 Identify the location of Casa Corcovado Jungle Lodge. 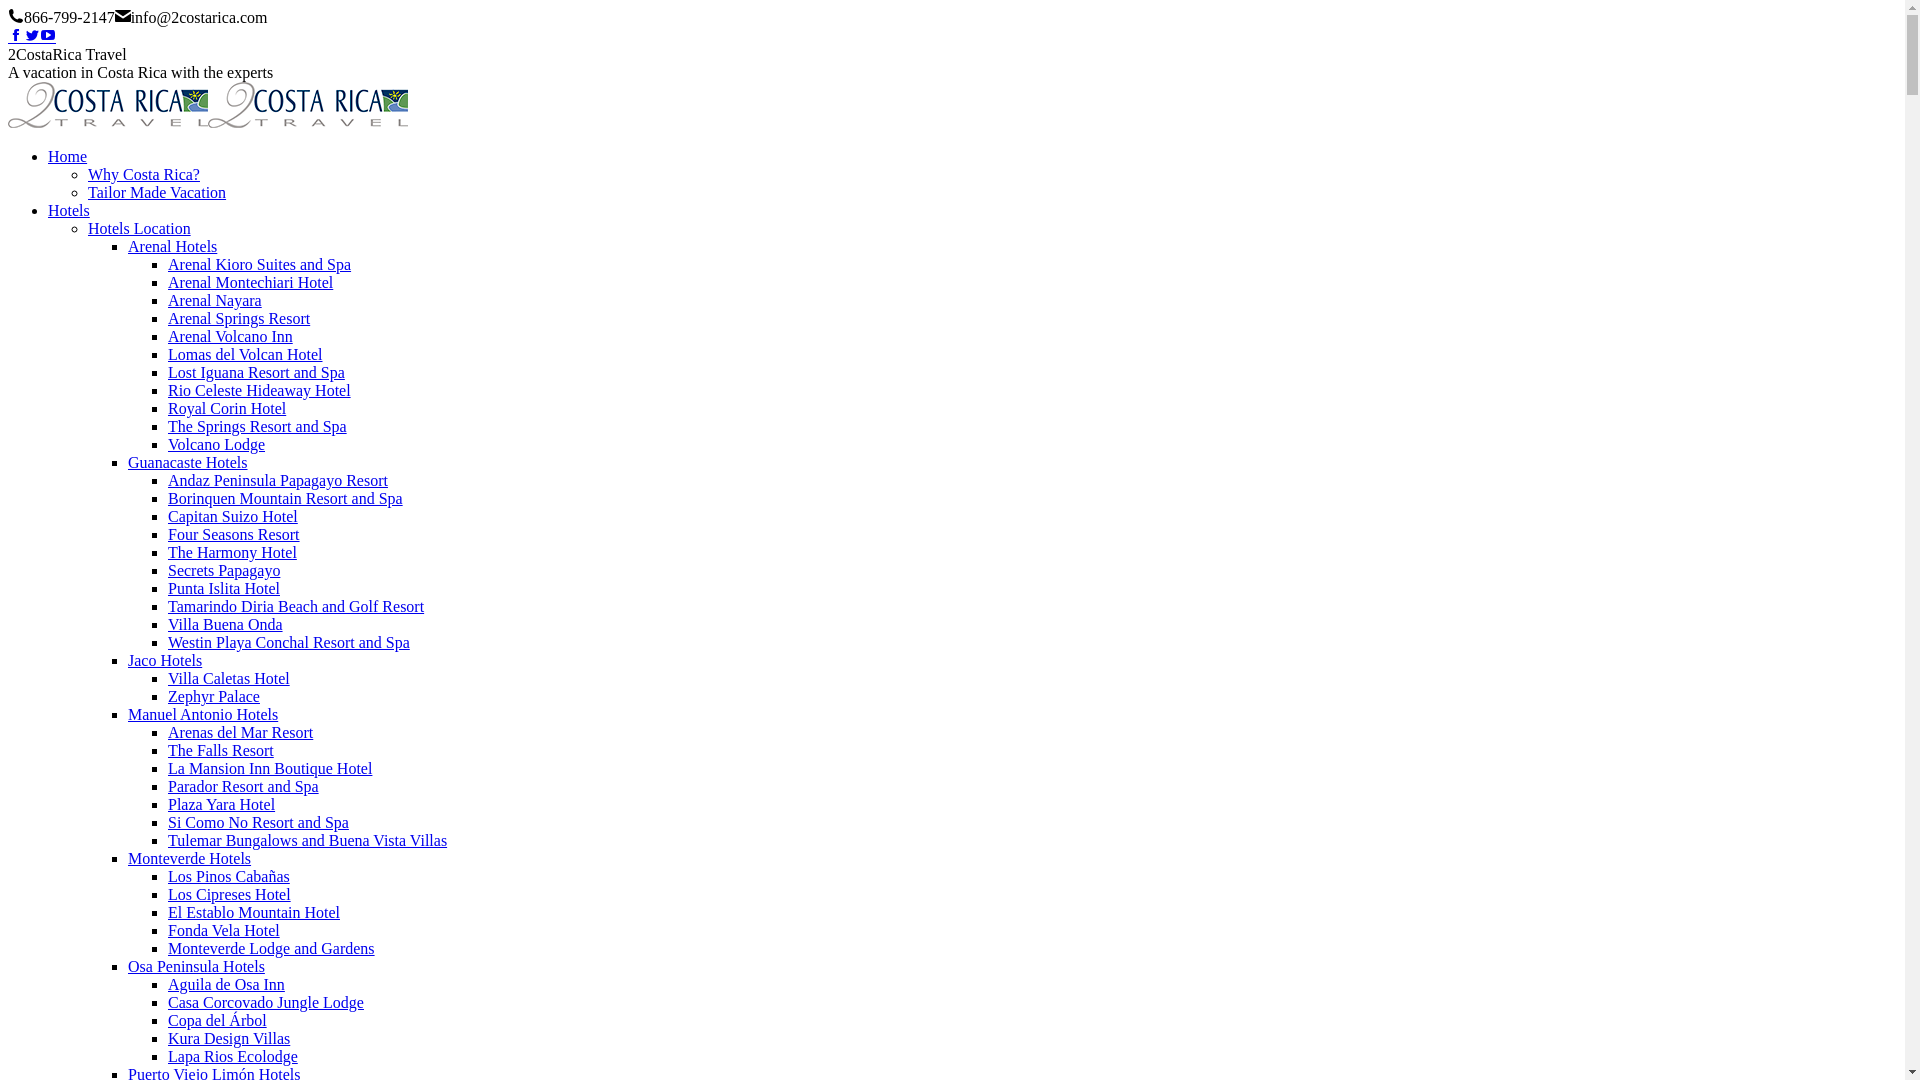
(266, 1002).